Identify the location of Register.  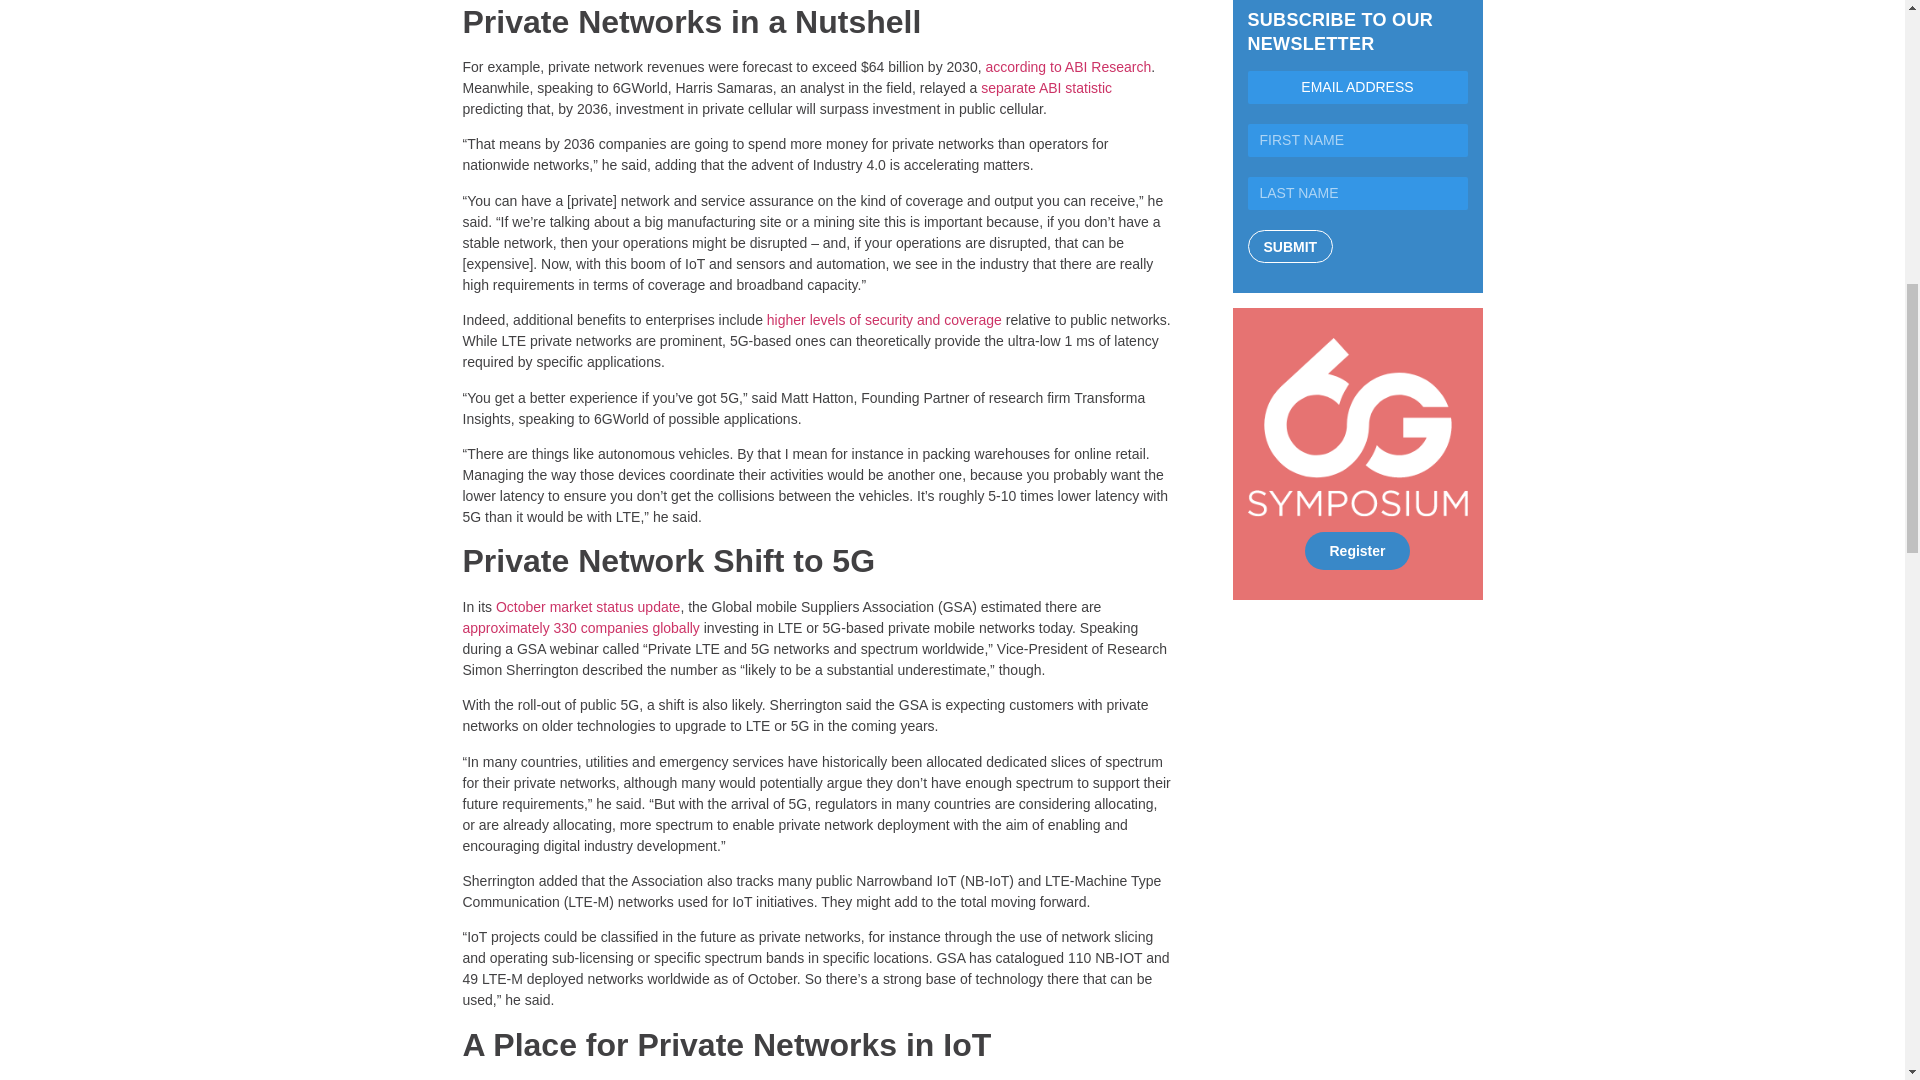
(1357, 551).